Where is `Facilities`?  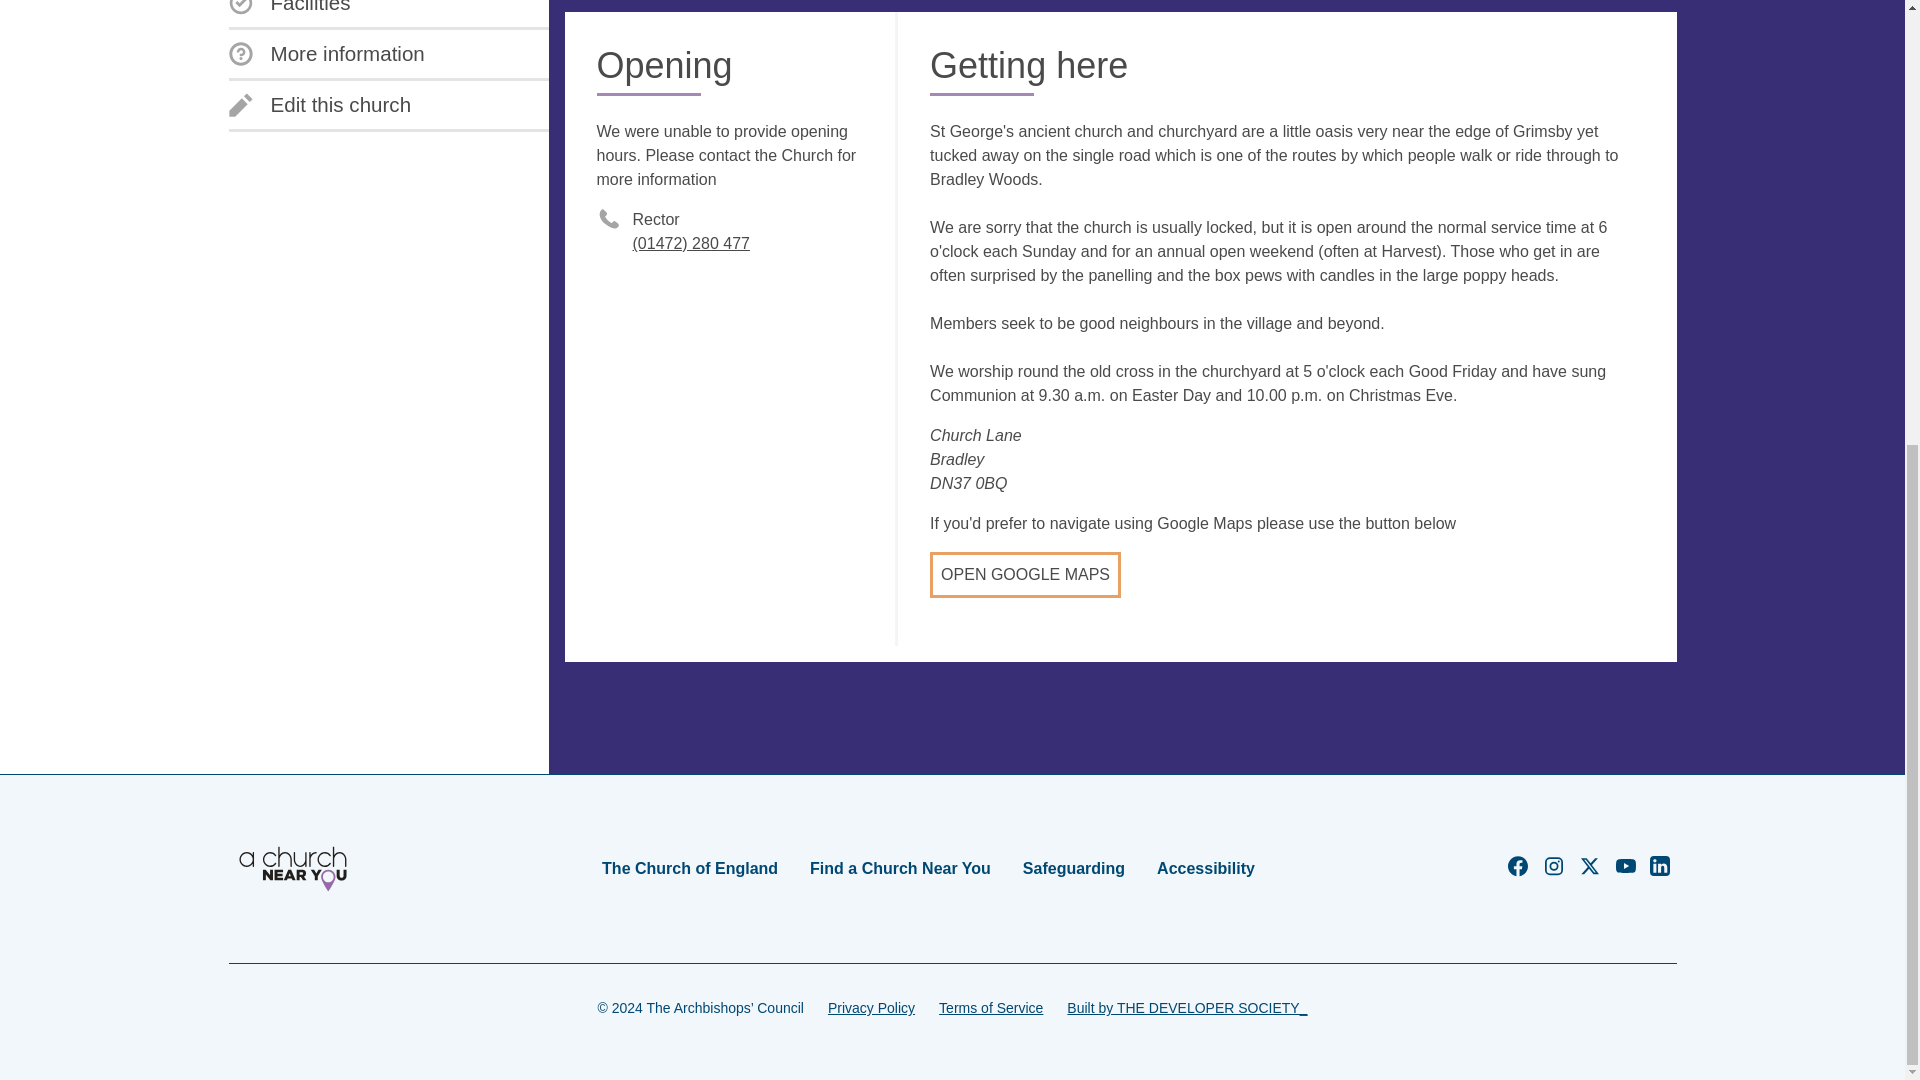
Facilities is located at coordinates (288, 8).